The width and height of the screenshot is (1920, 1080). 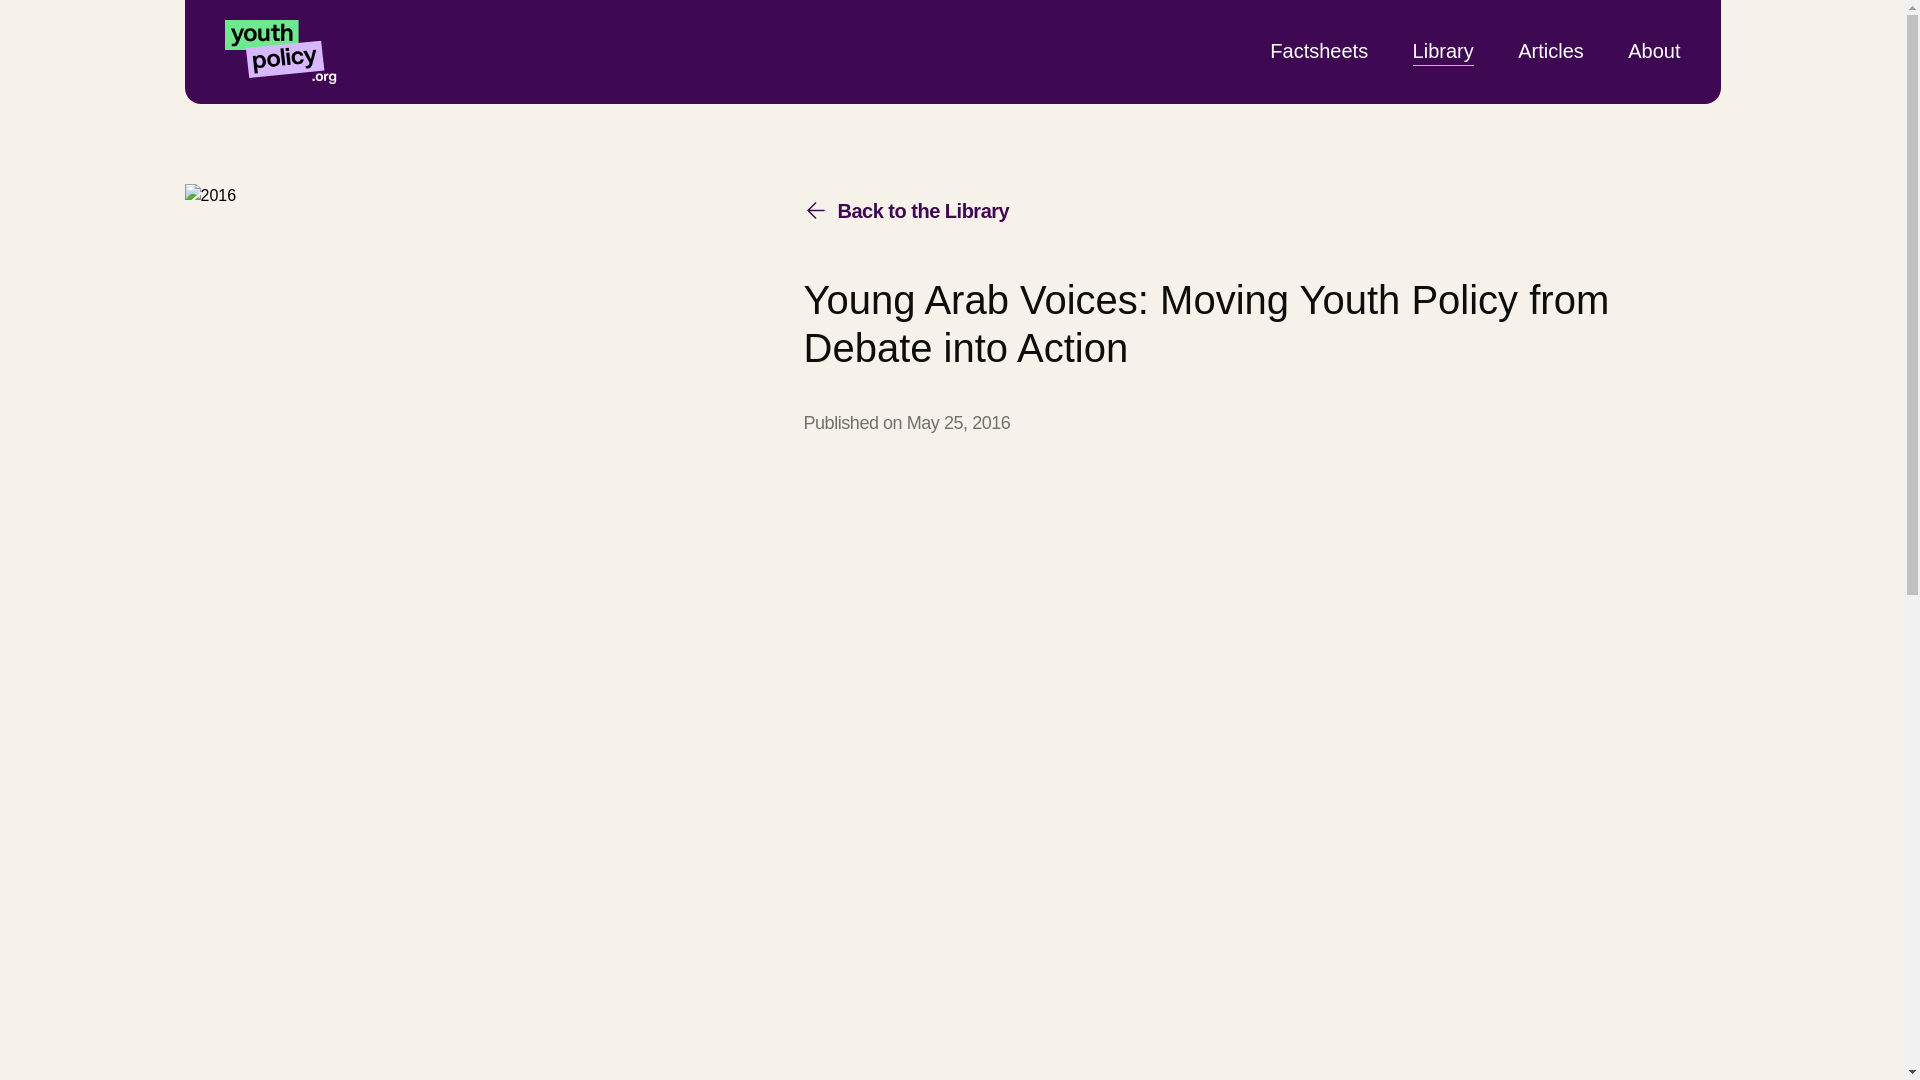 What do you see at coordinates (906, 210) in the screenshot?
I see `Back to the Library` at bounding box center [906, 210].